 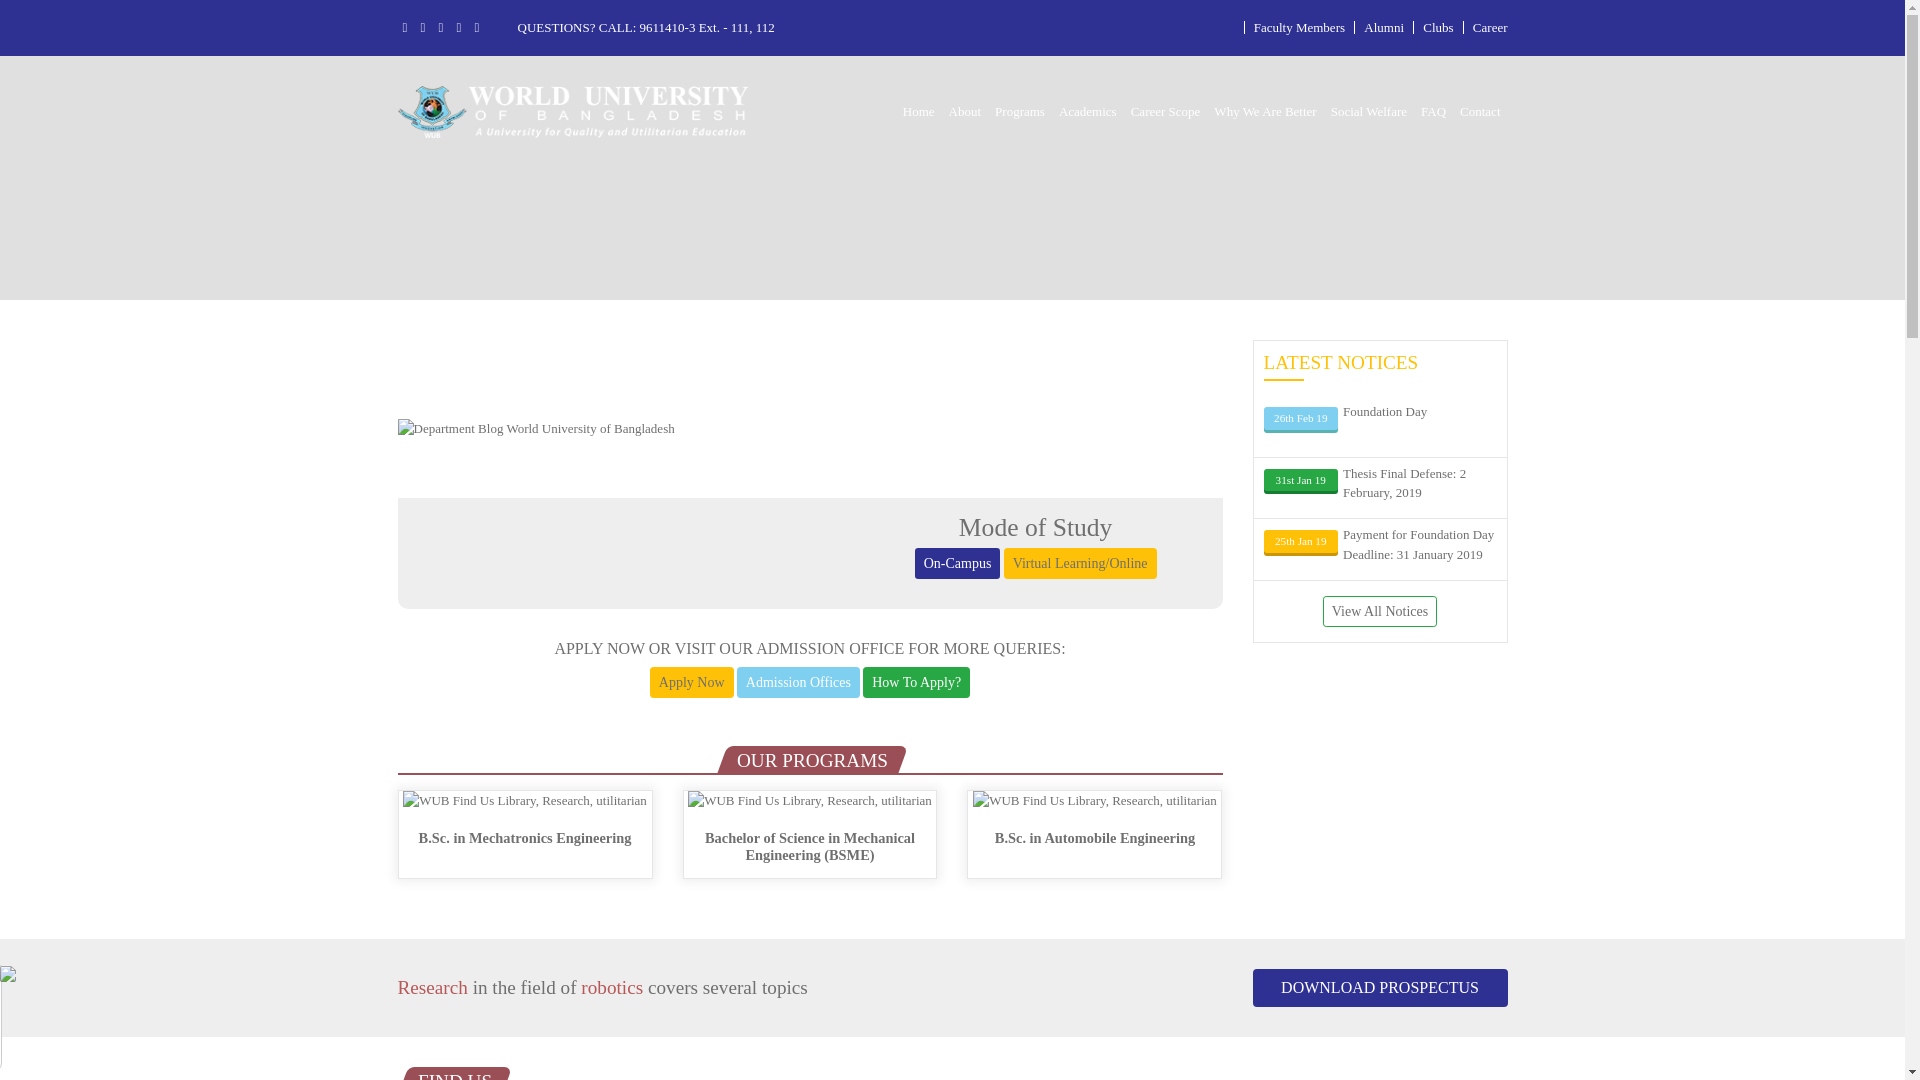 What do you see at coordinates (1418, 546) in the screenshot?
I see `Payment for Foundation Day Deadline: 31 January 2019` at bounding box center [1418, 546].